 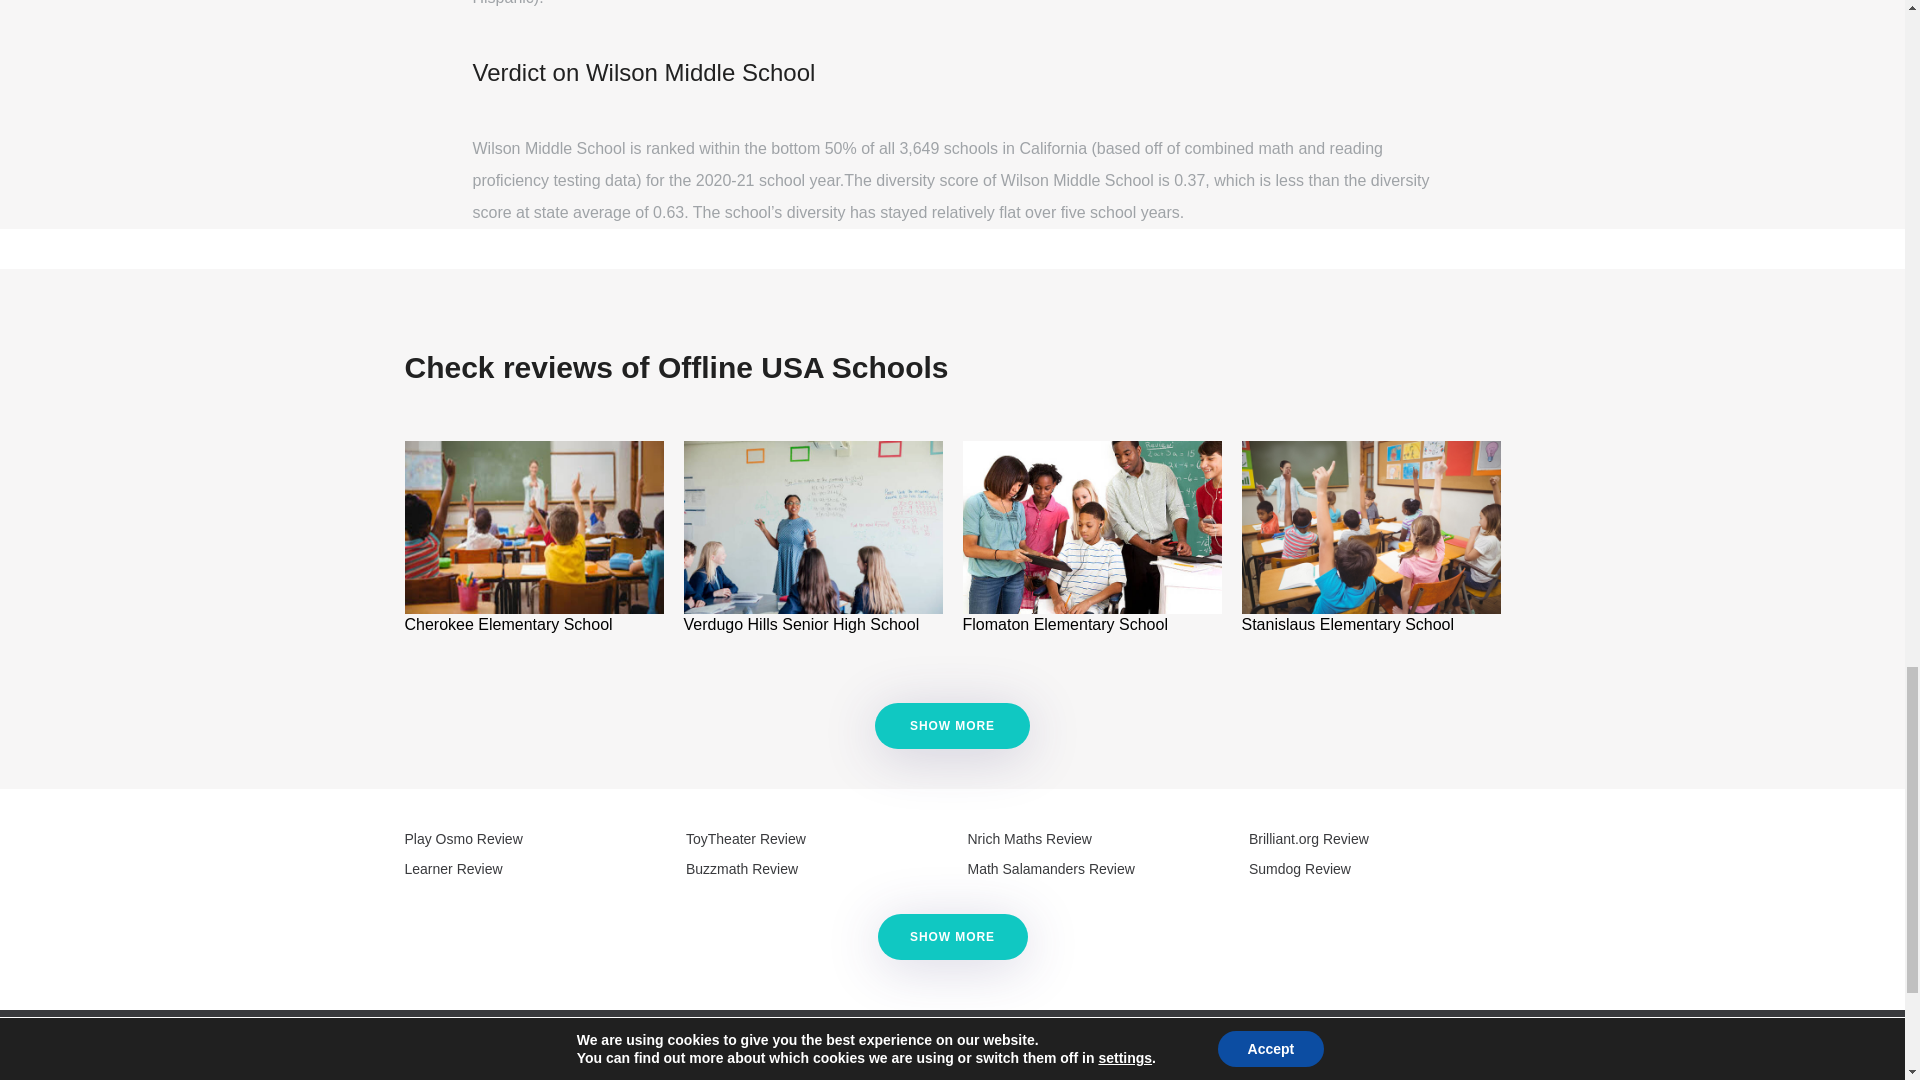 I want to click on Learner Review, so click(x=452, y=868).